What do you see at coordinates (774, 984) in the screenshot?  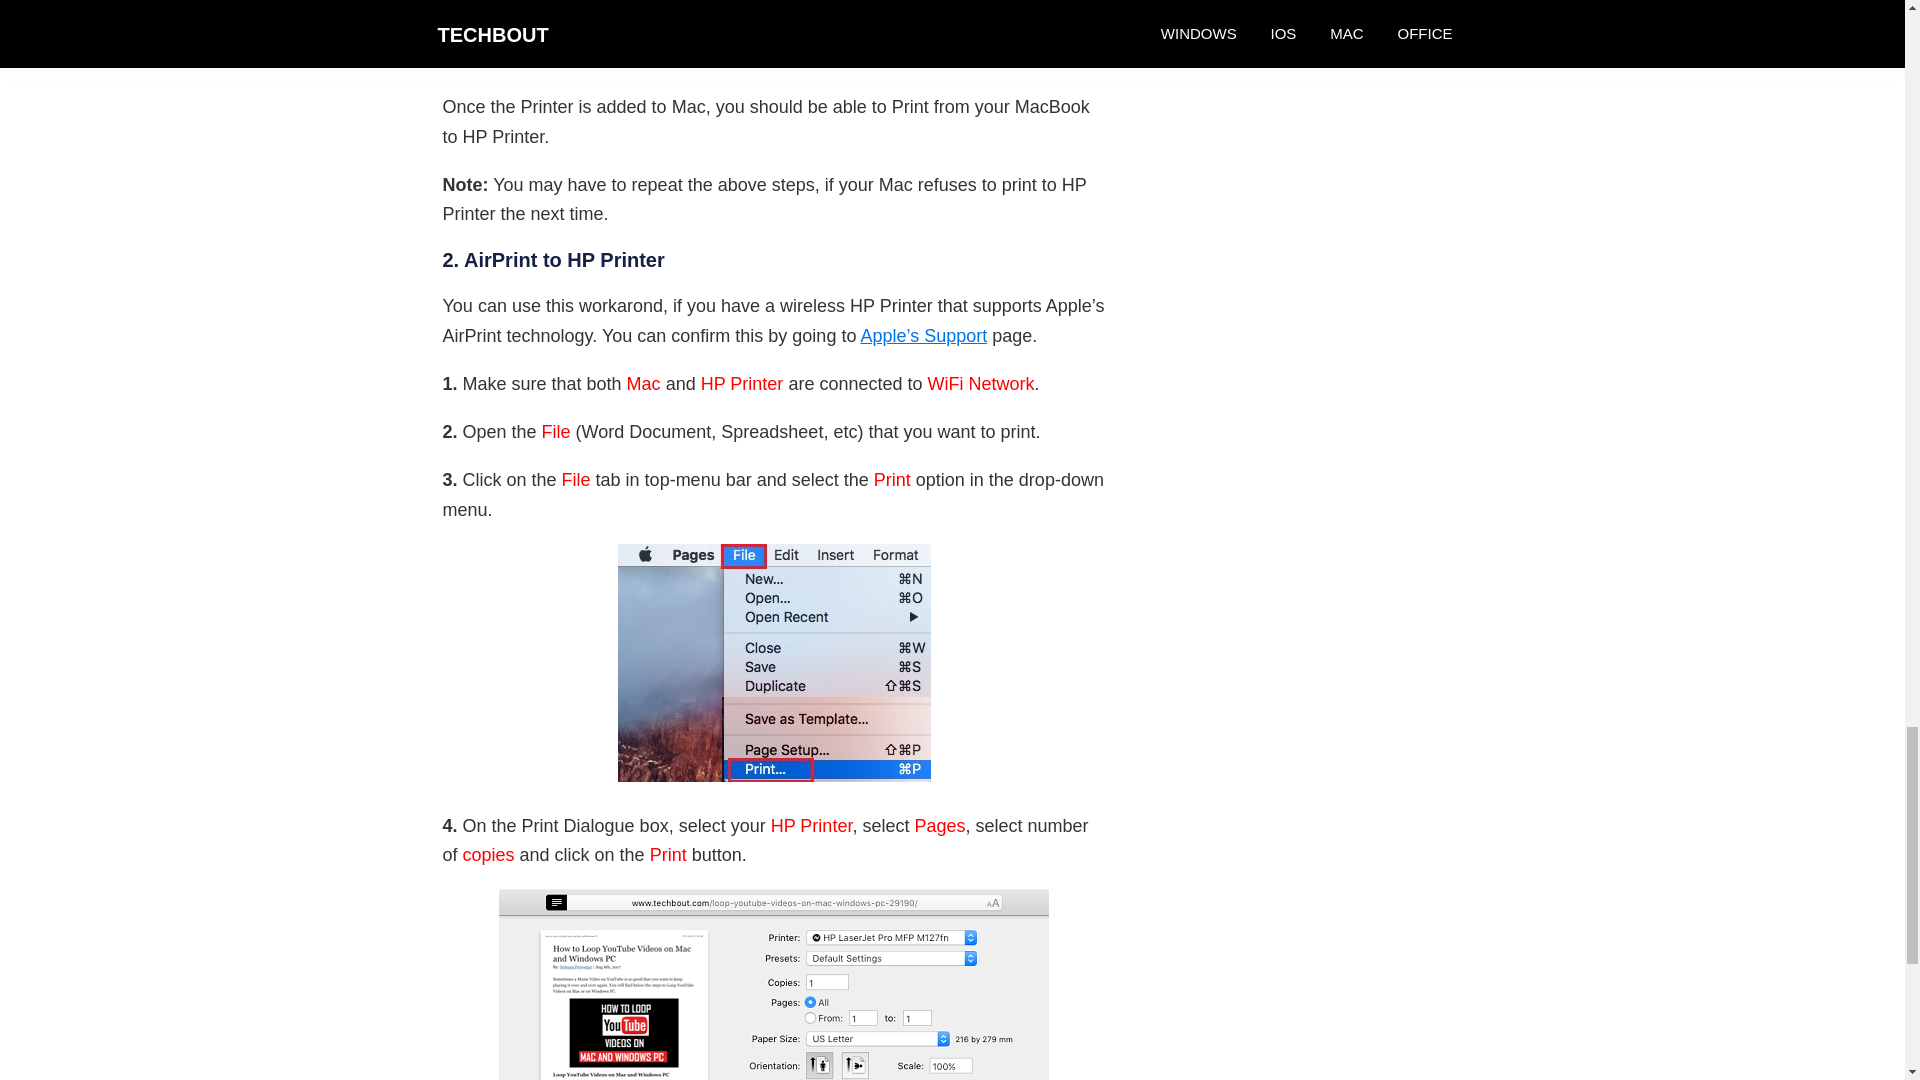 I see `Print Headers and Footers Option on Mac` at bounding box center [774, 984].